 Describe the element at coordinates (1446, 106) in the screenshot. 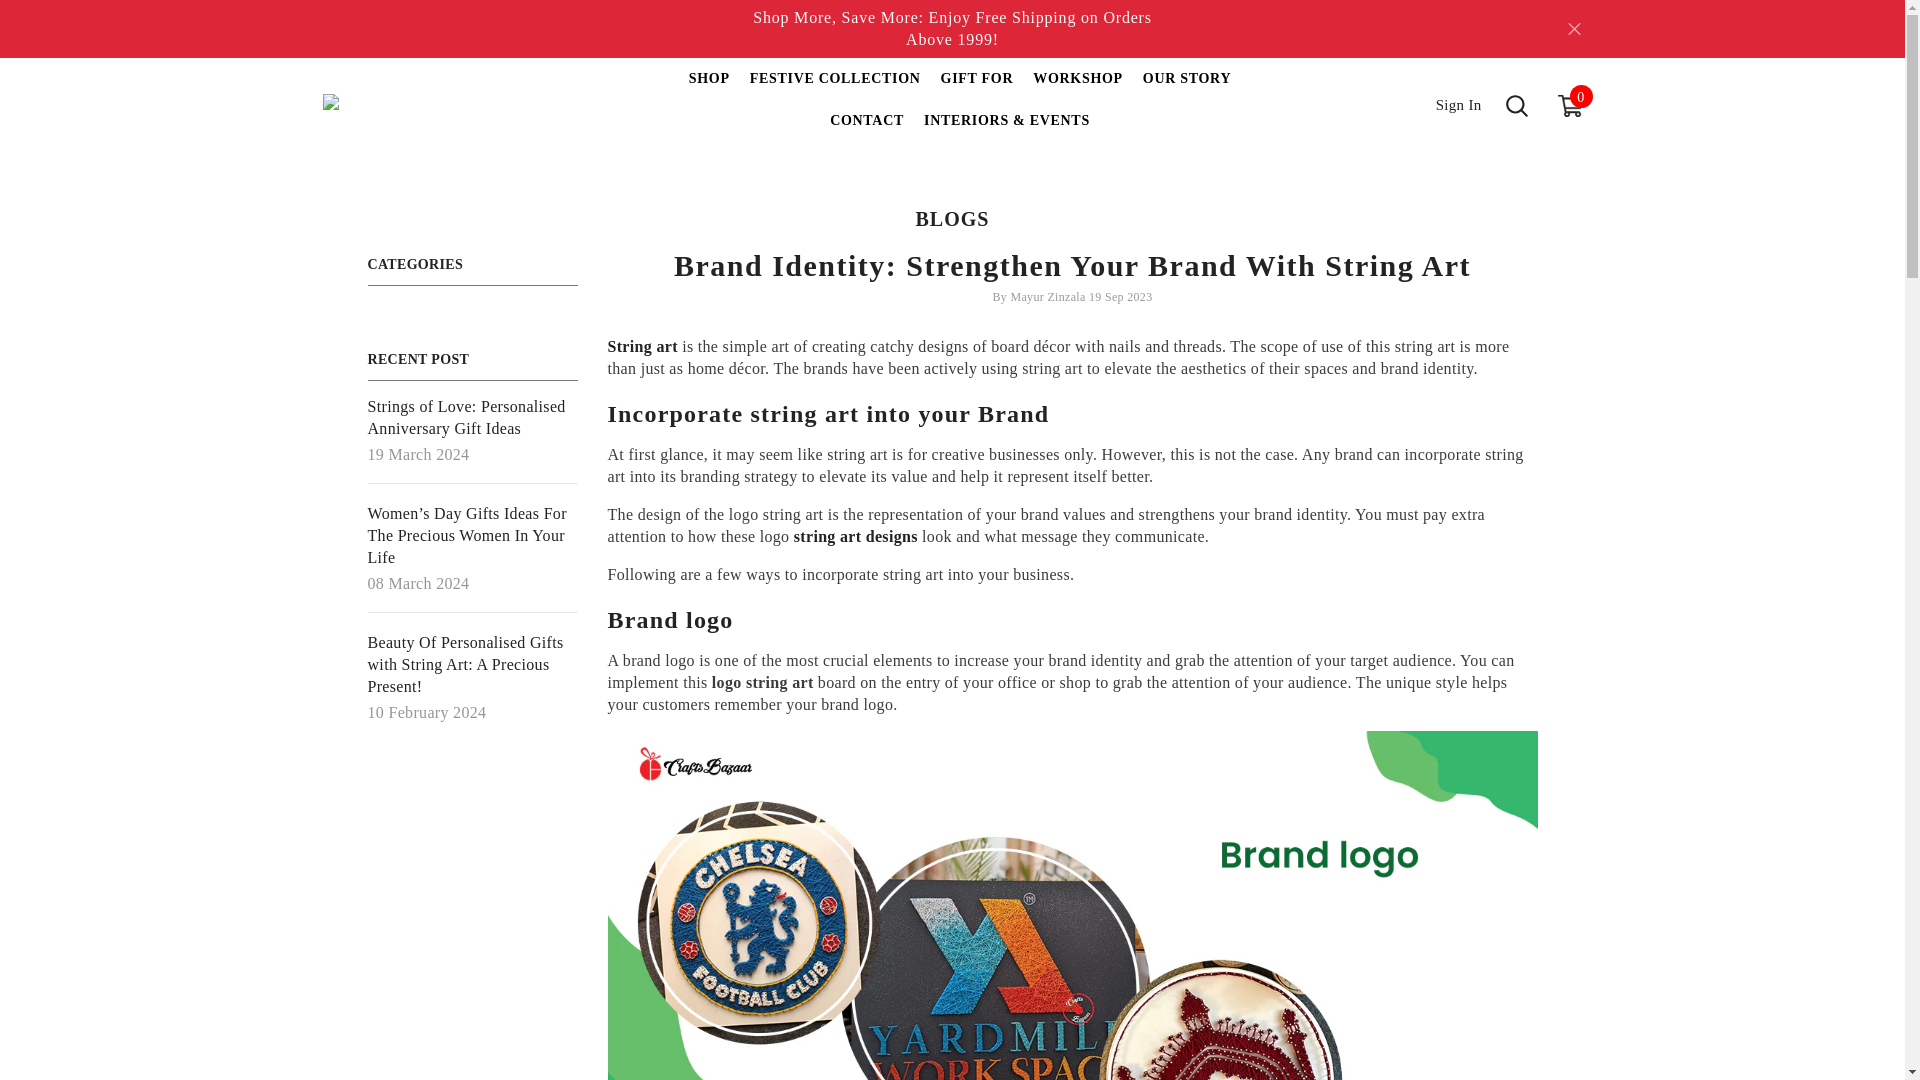

I see `Sign In` at that location.